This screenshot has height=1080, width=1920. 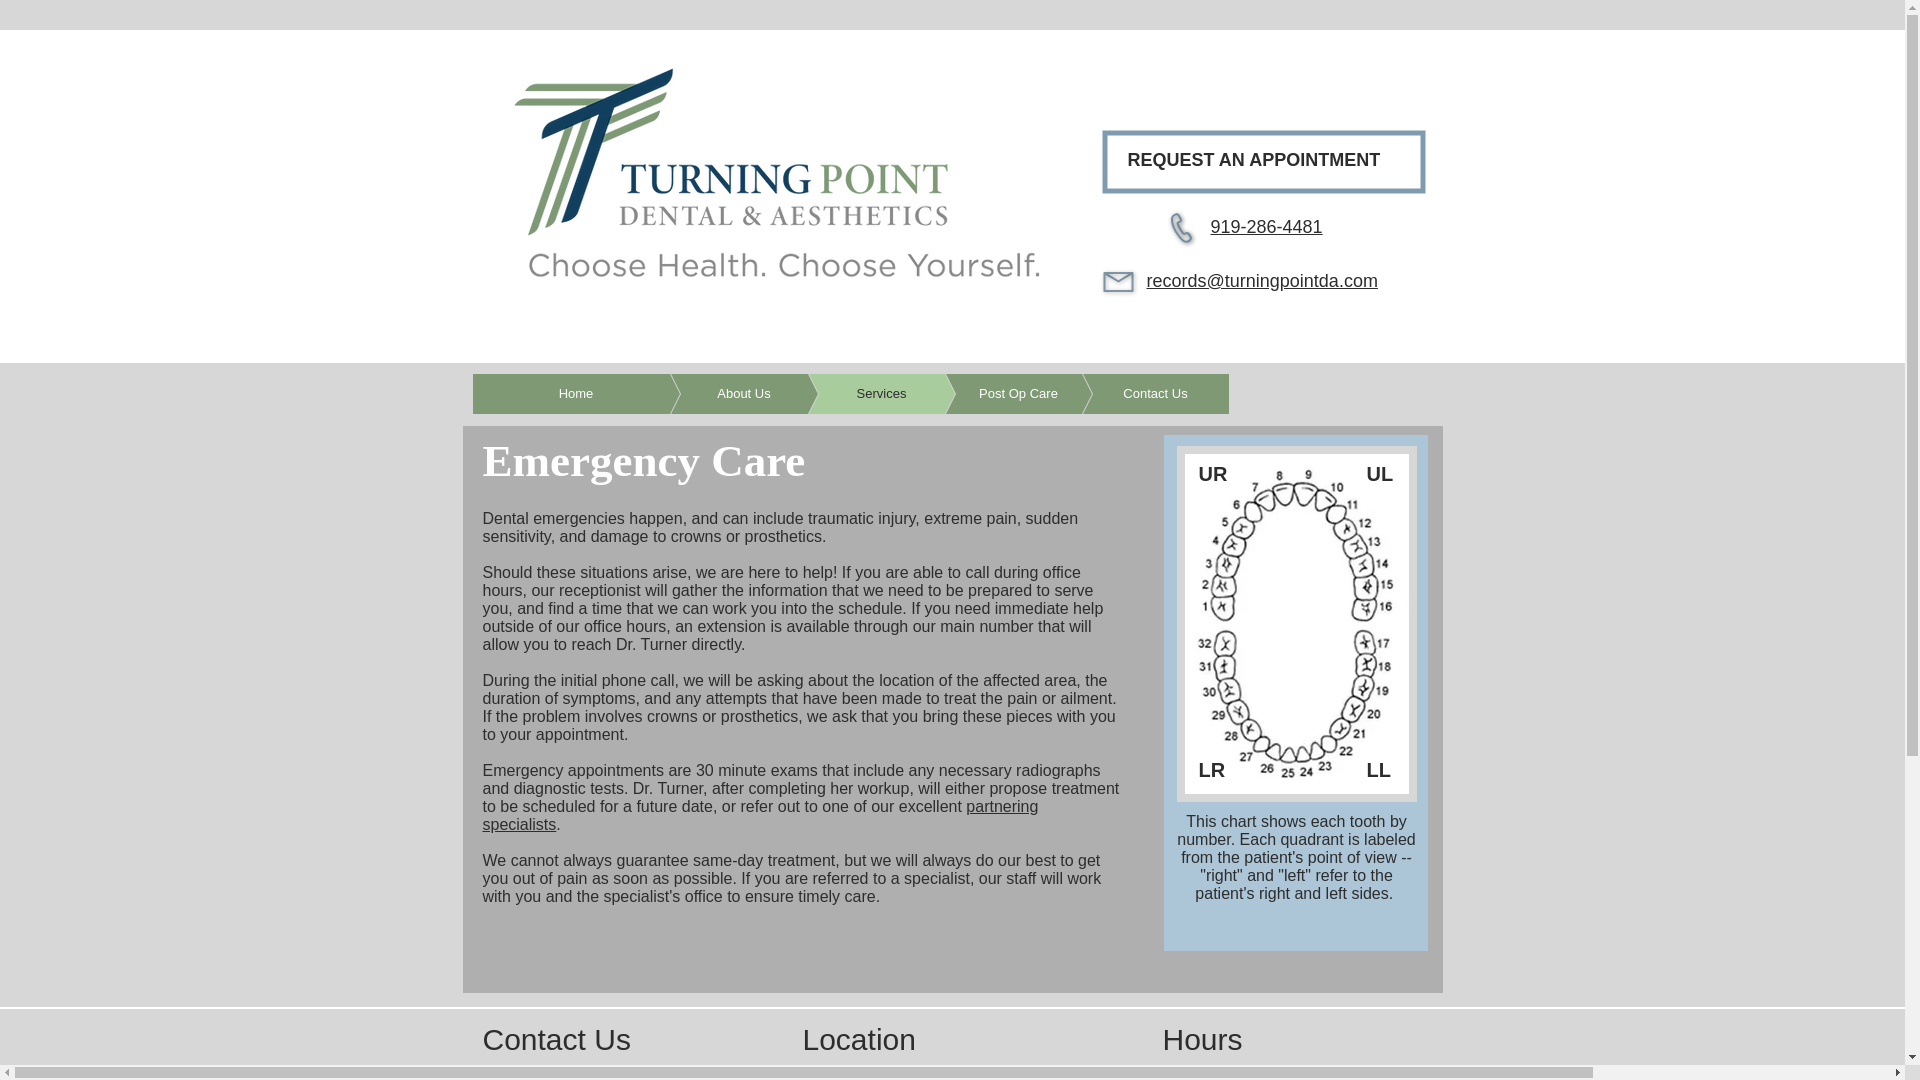 I want to click on REQUEST AN APPOINTMENT, so click(x=1254, y=160).